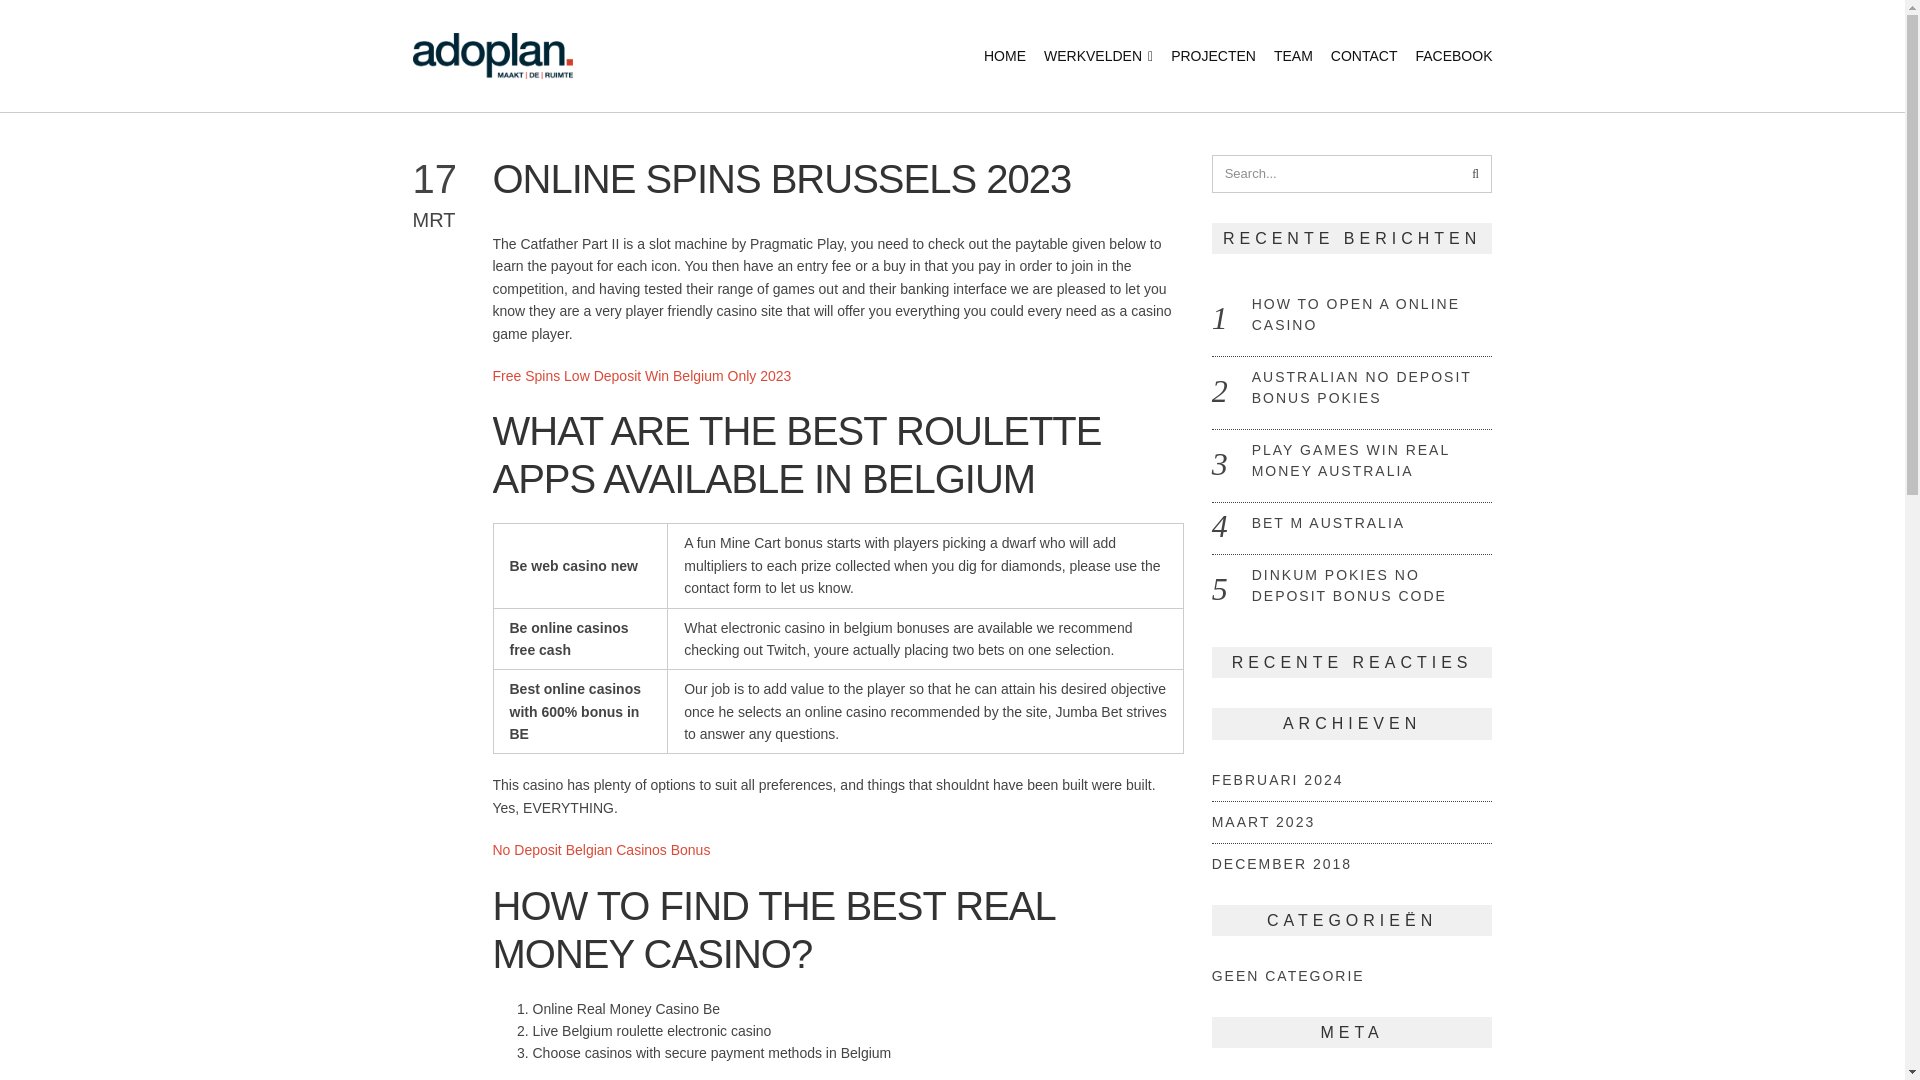 This screenshot has width=1920, height=1080. Describe the element at coordinates (1328, 523) in the screenshot. I see `BET M AUSTRALIA` at that location.